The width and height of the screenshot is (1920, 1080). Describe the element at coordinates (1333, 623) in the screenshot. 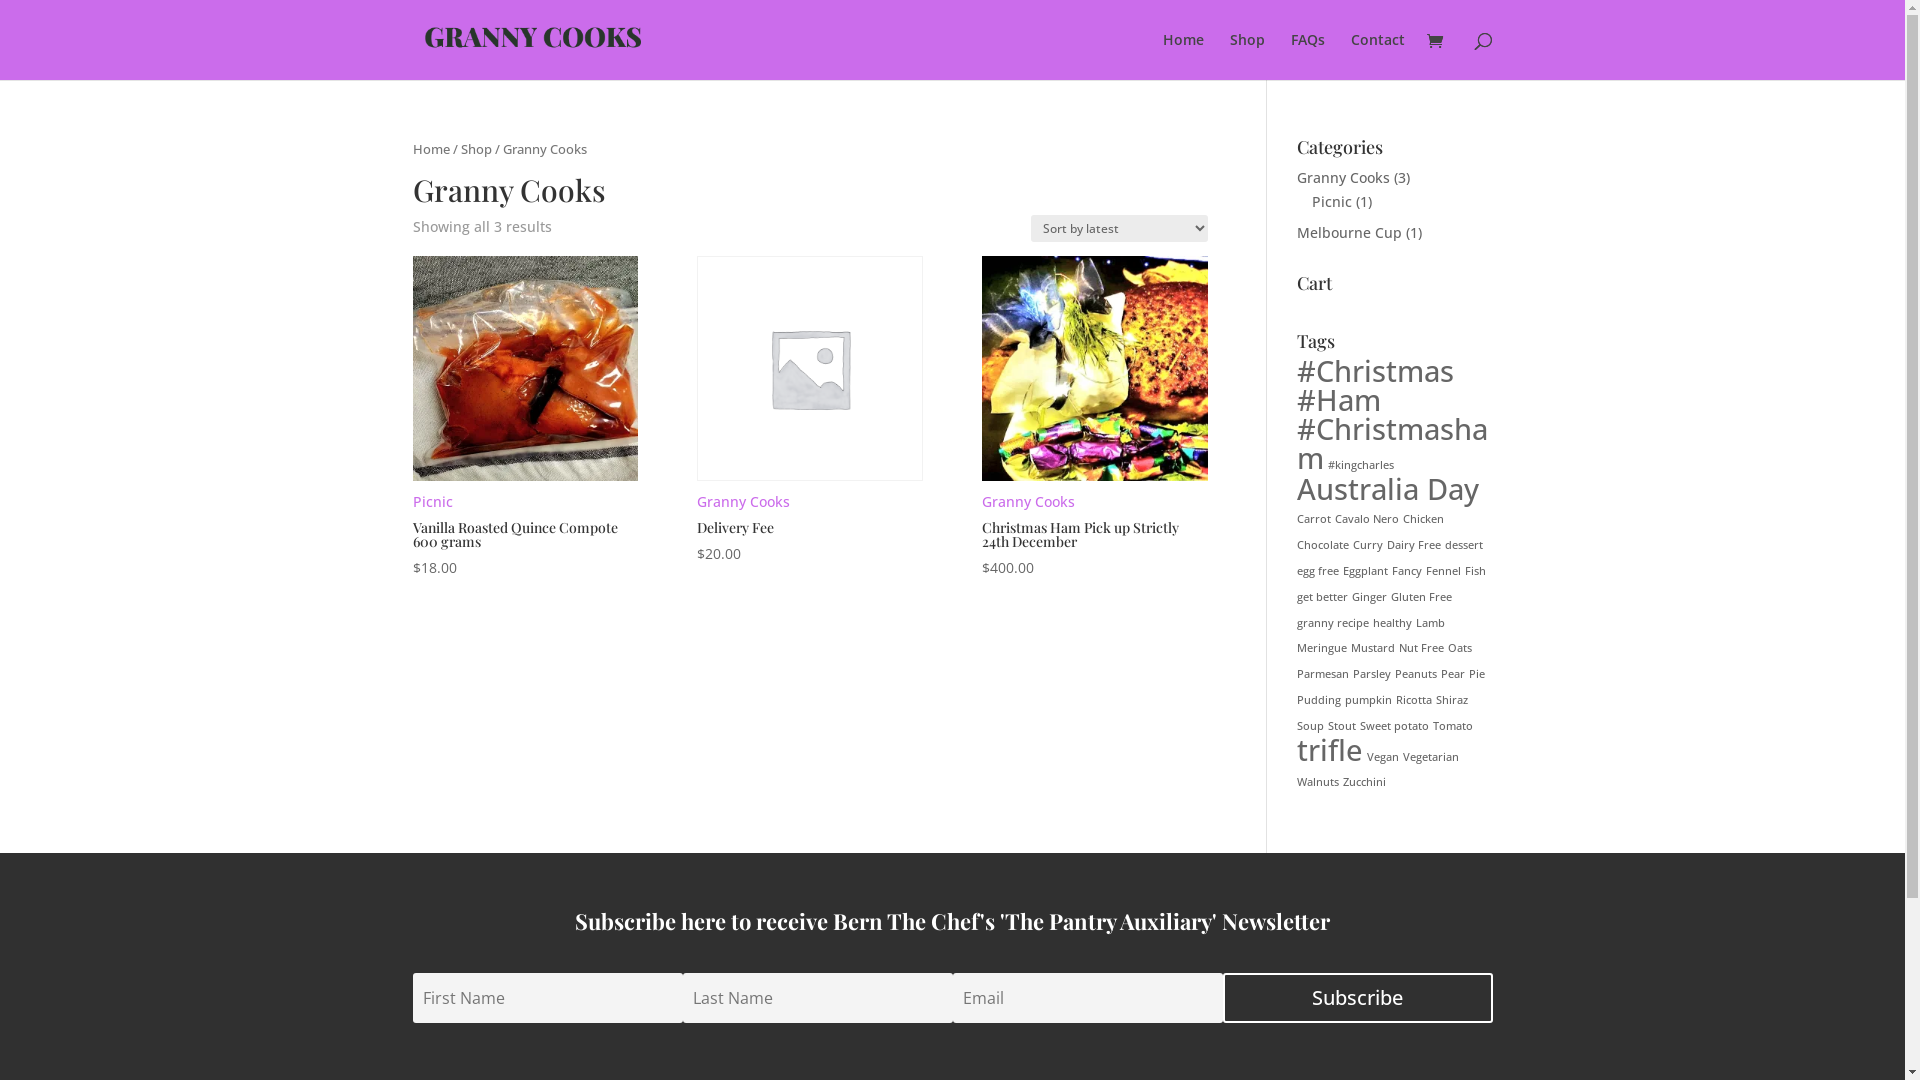

I see `granny recipe` at that location.